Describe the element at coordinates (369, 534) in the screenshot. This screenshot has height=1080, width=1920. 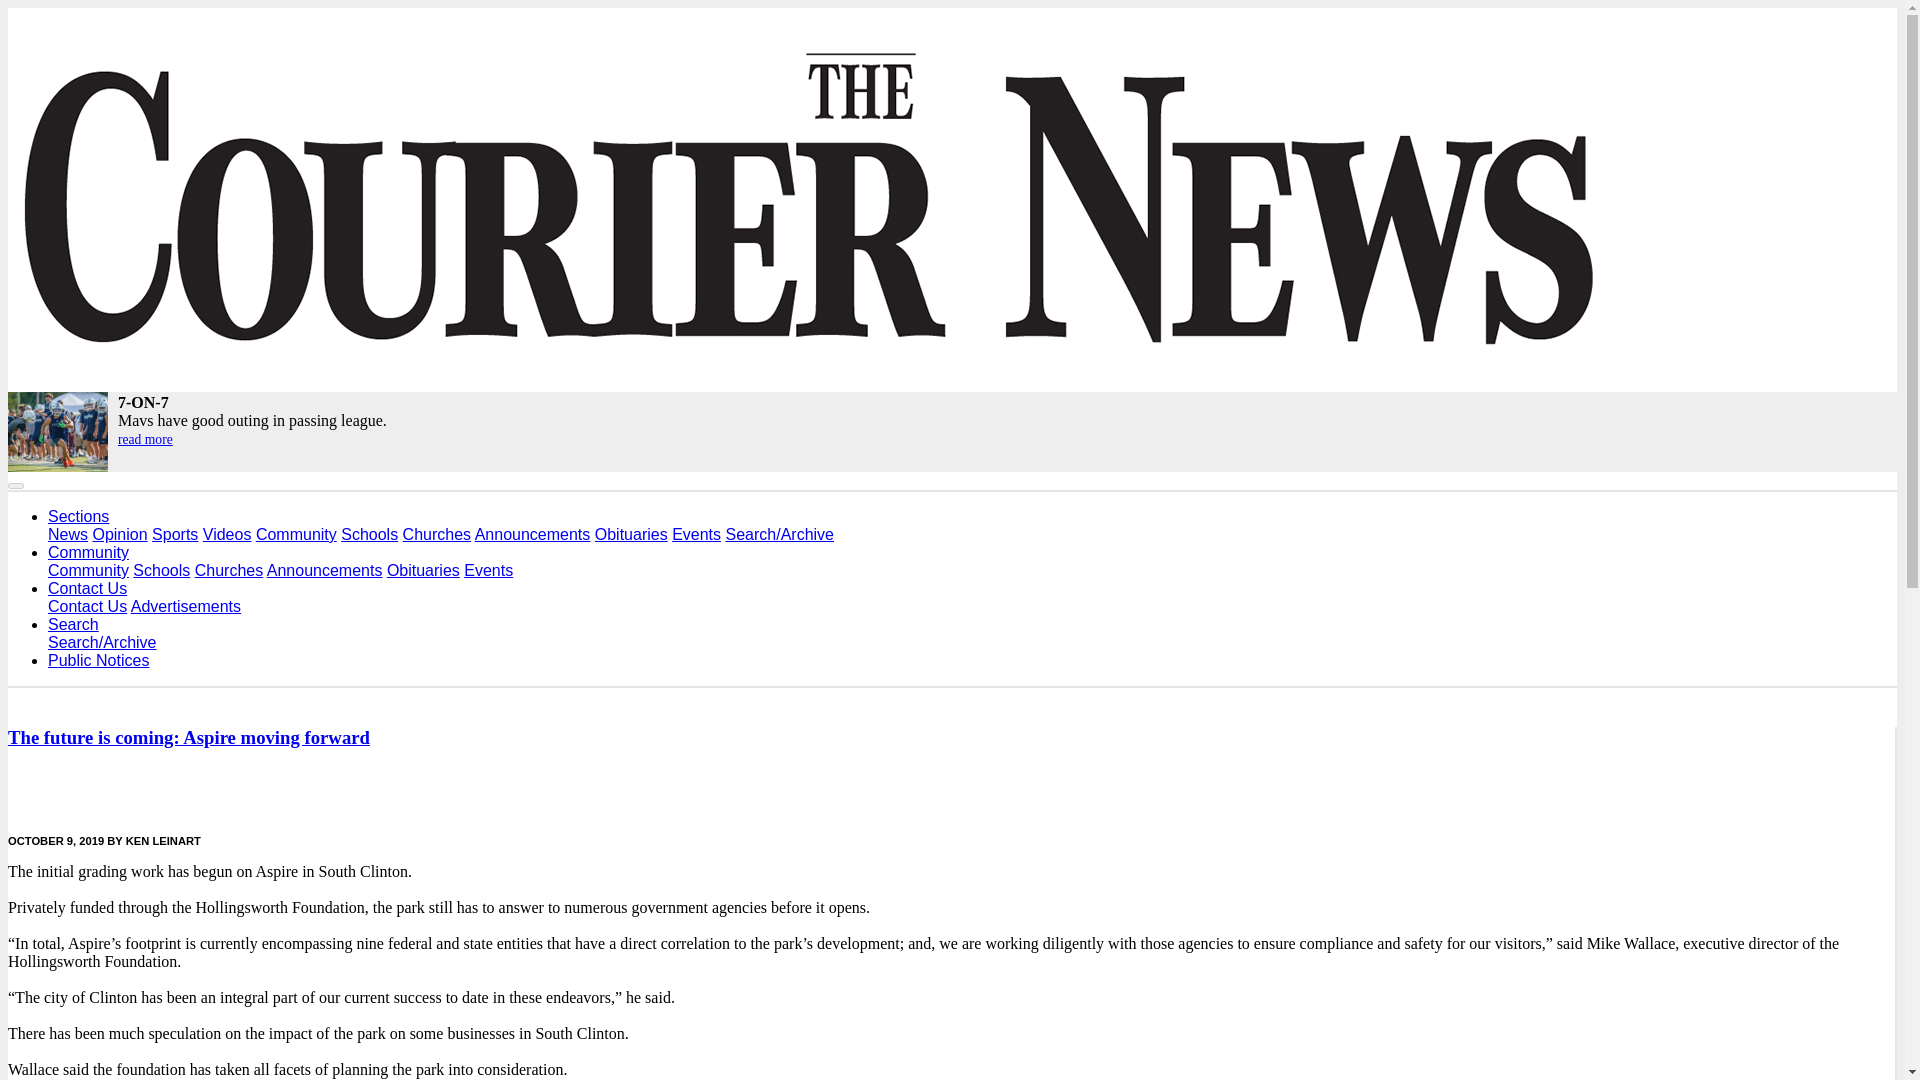
I see `Schools` at that location.